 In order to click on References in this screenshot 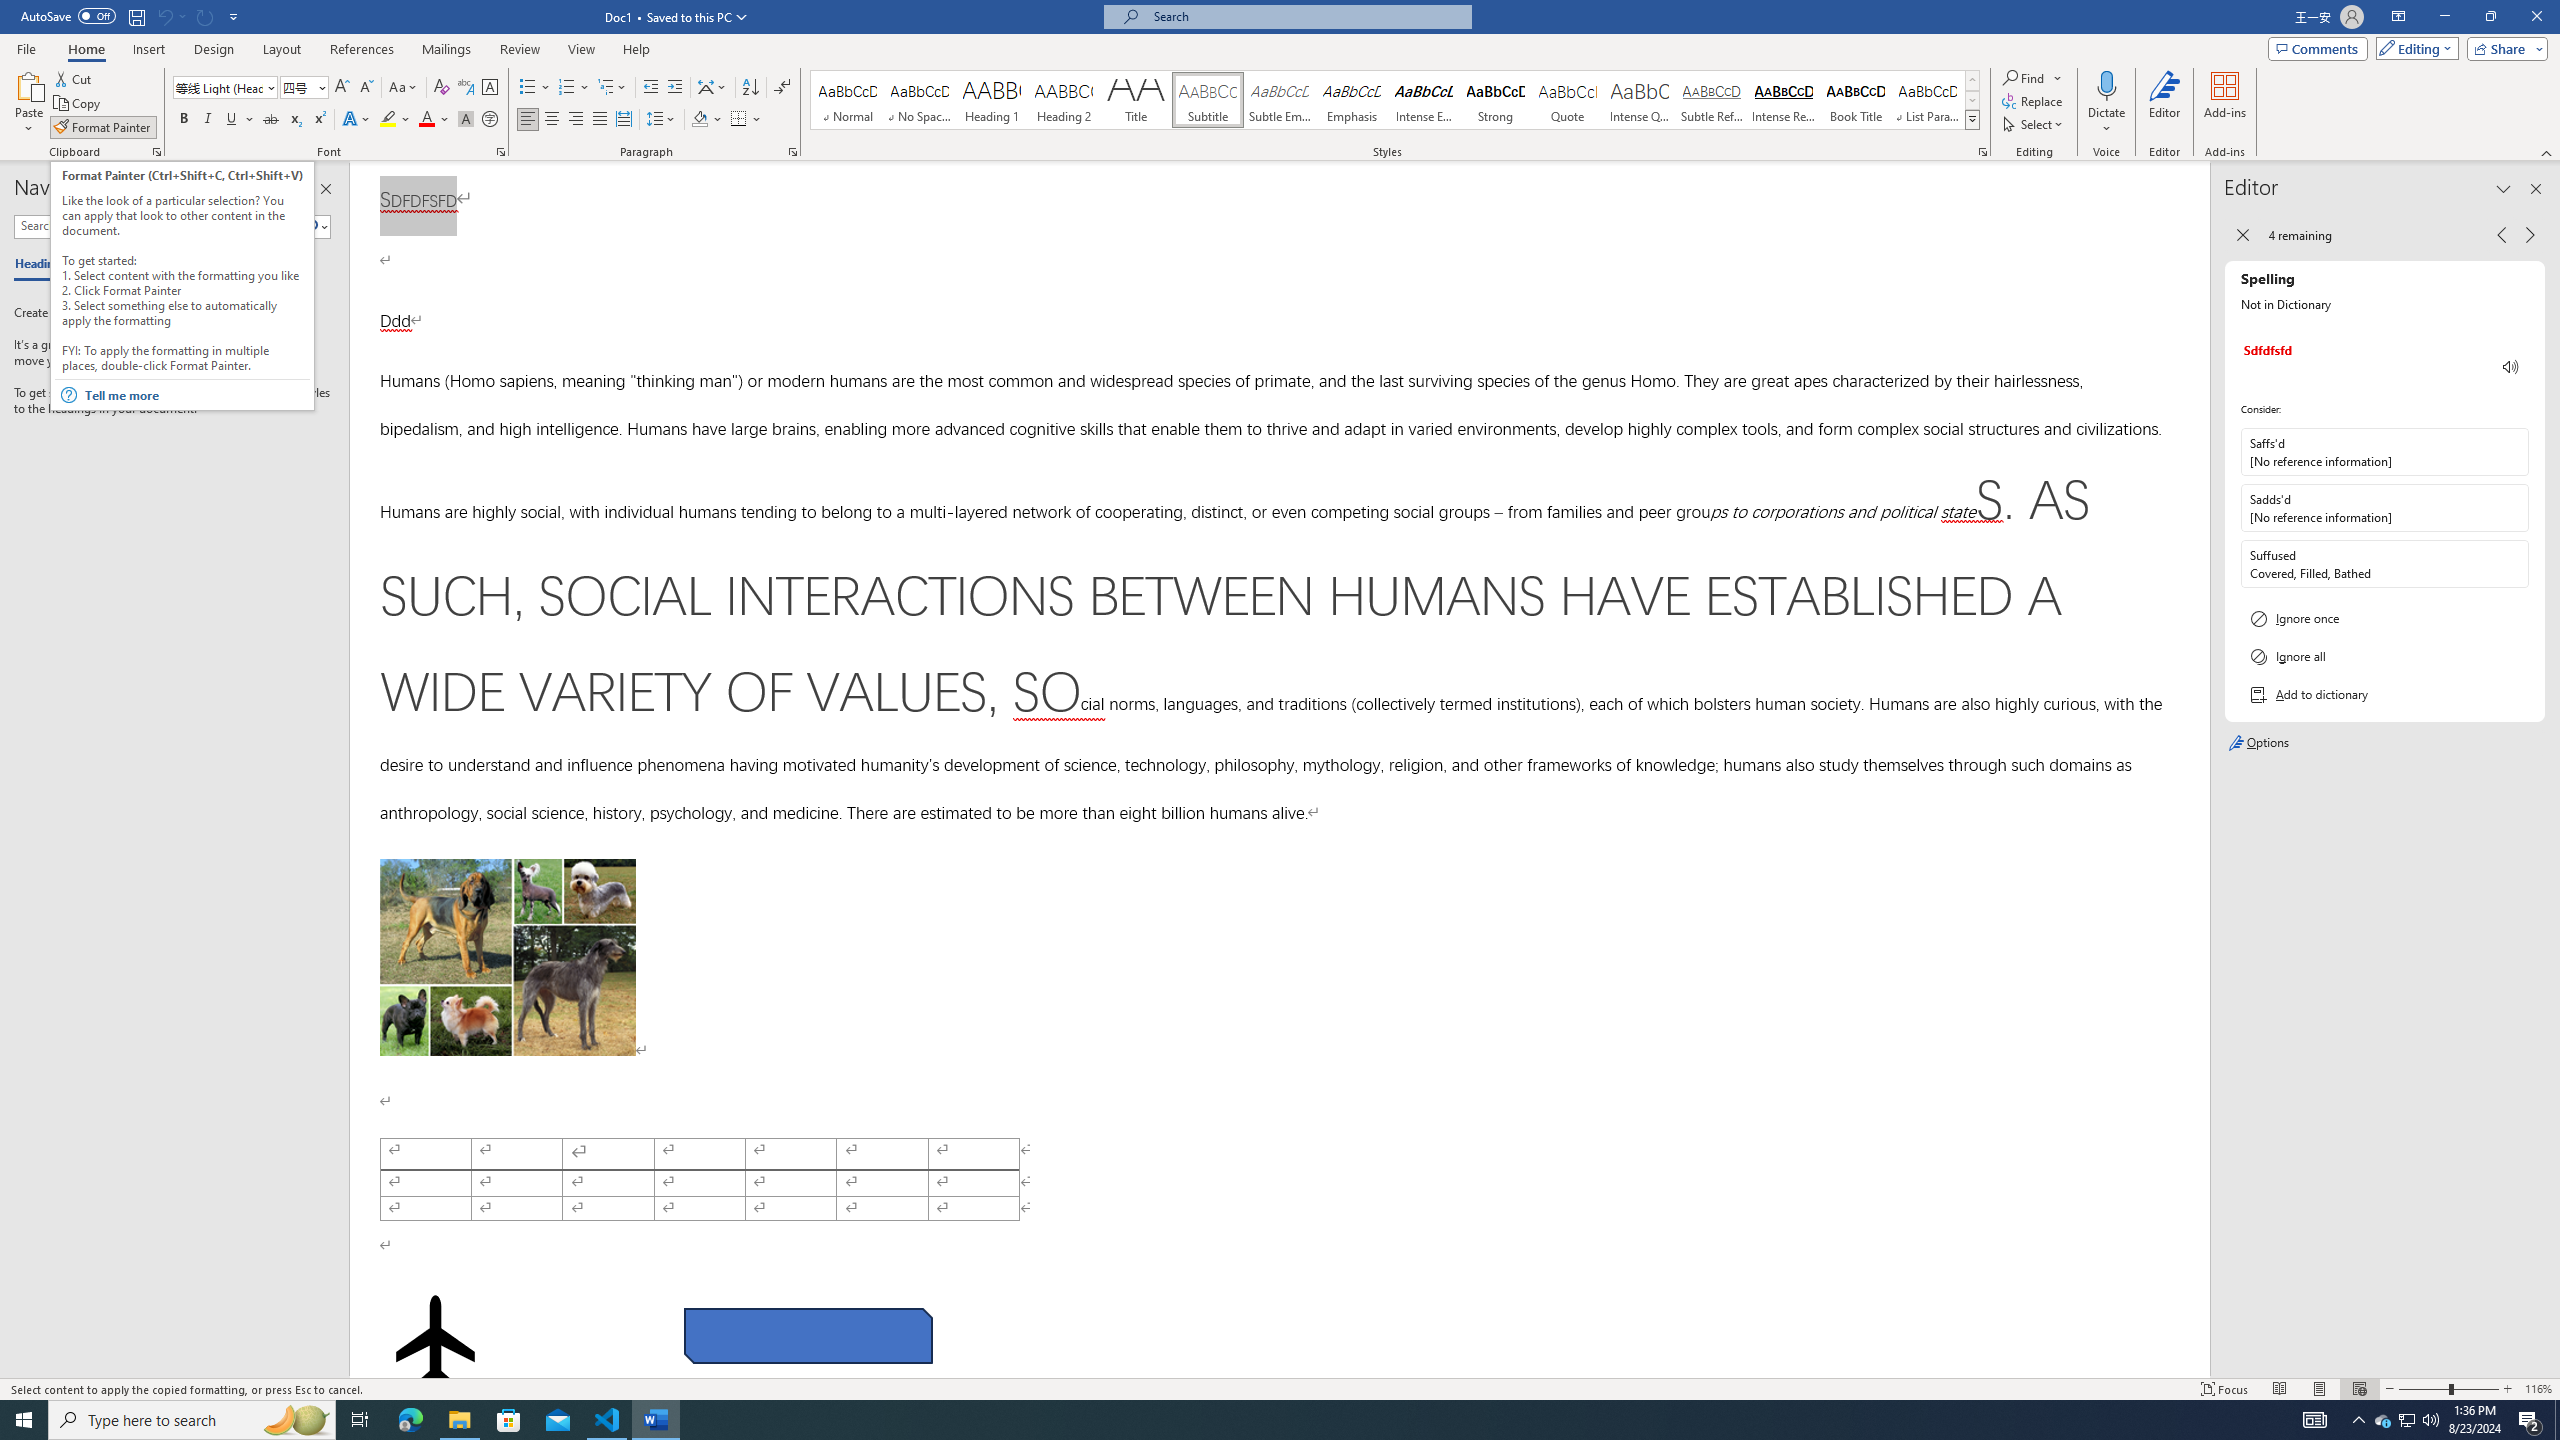, I will do `click(362, 49)`.